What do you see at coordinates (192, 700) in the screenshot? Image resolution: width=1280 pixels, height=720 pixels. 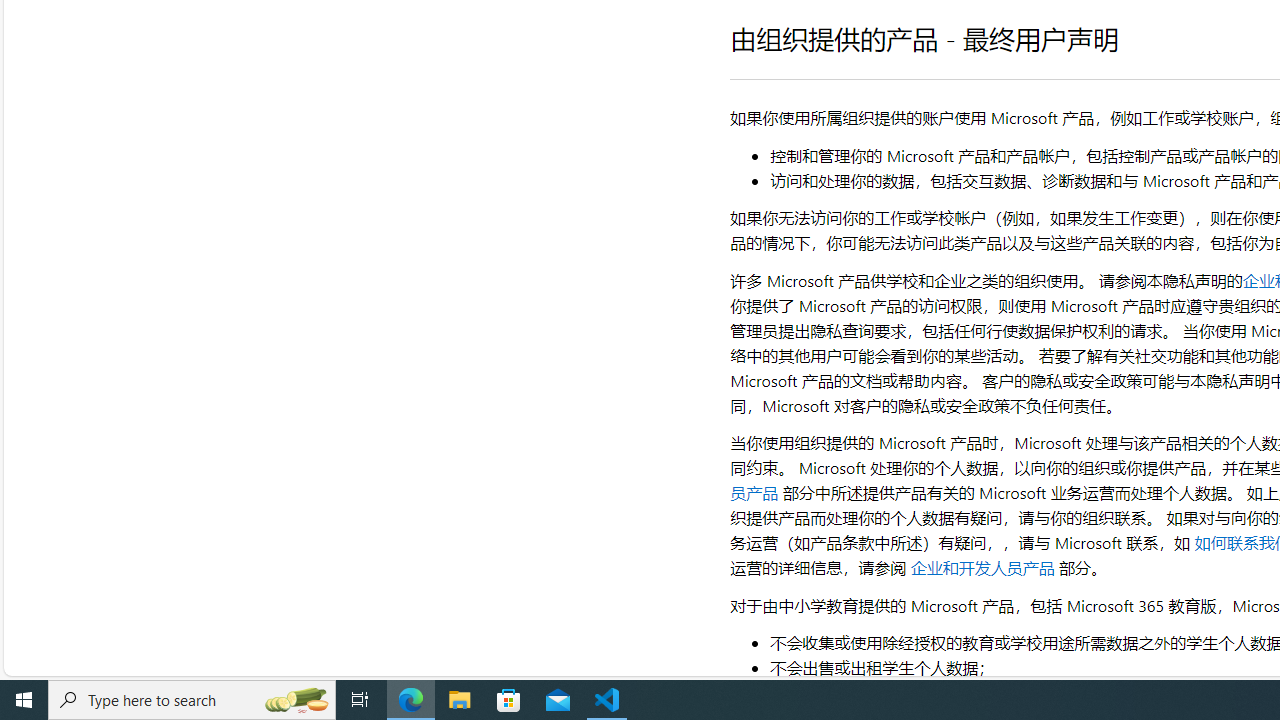 I see `Type here to search` at bounding box center [192, 700].